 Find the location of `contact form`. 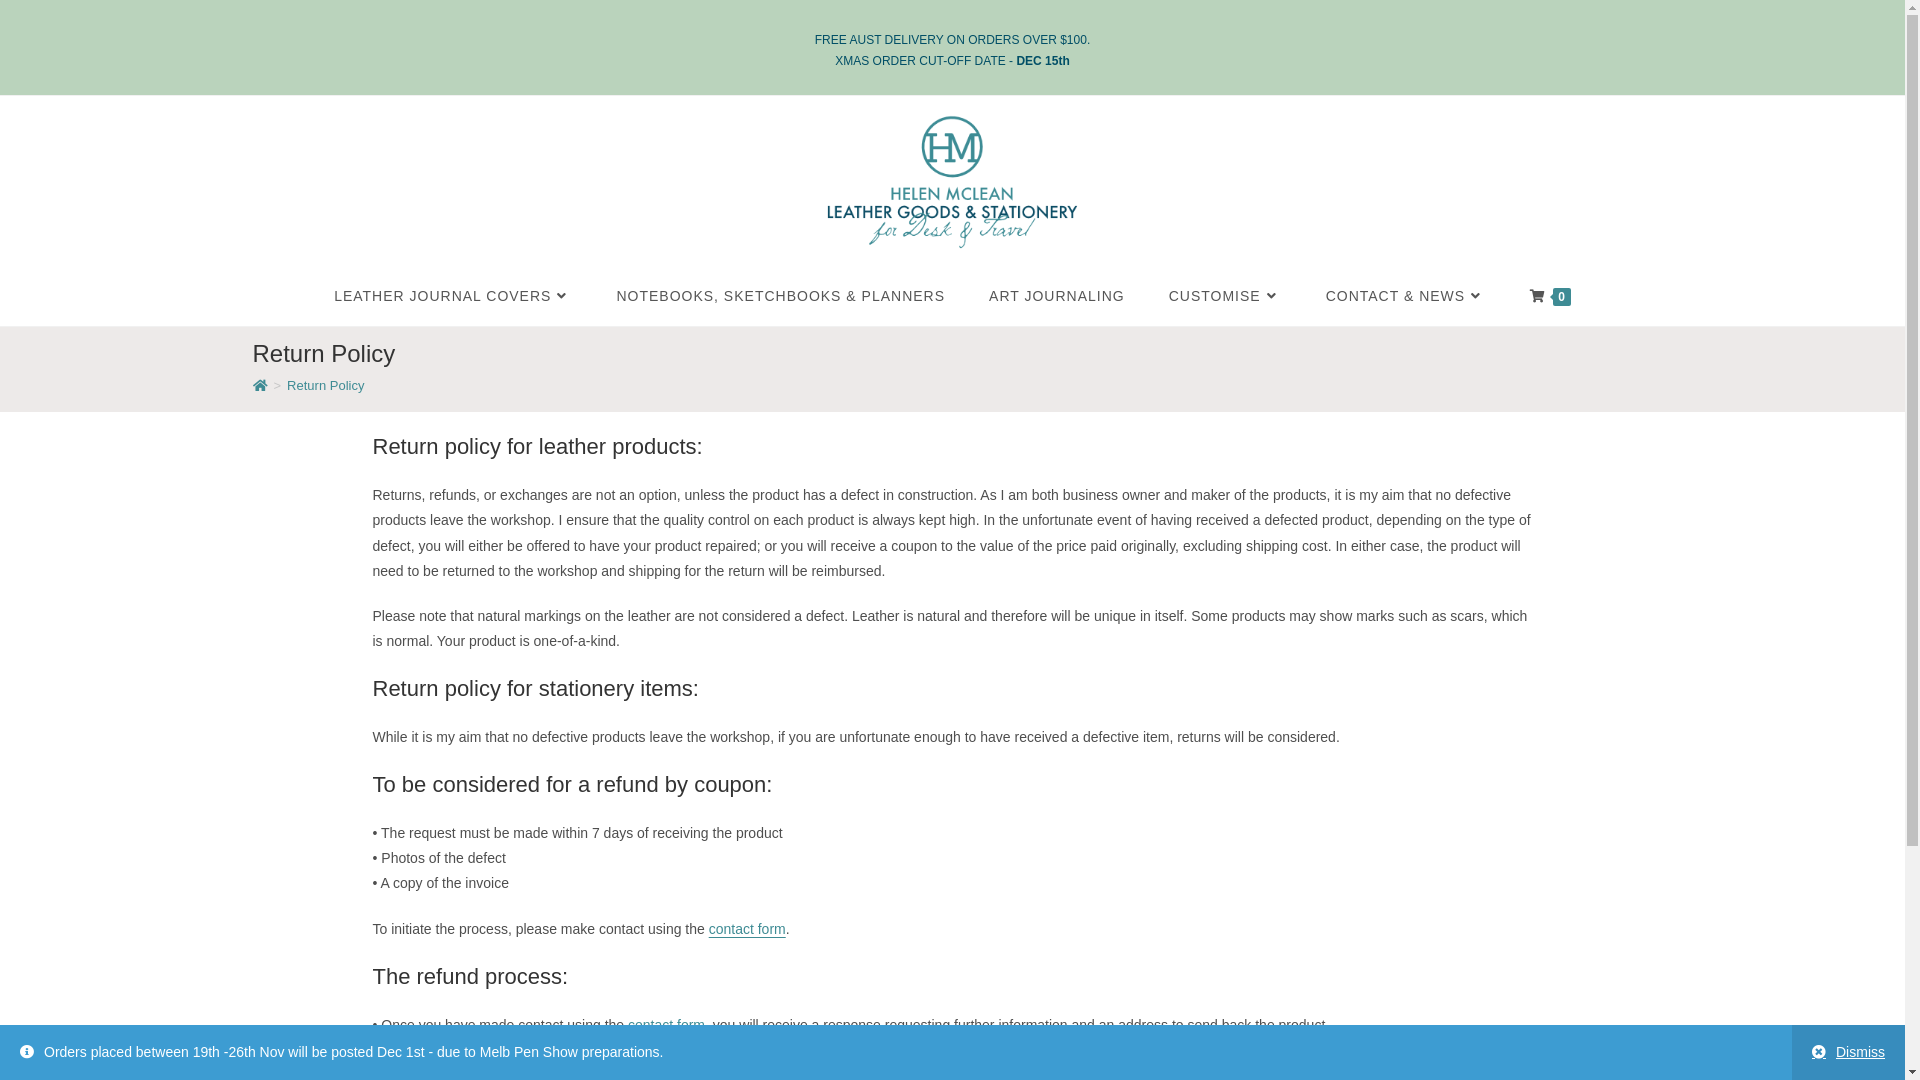

contact form is located at coordinates (666, 1025).